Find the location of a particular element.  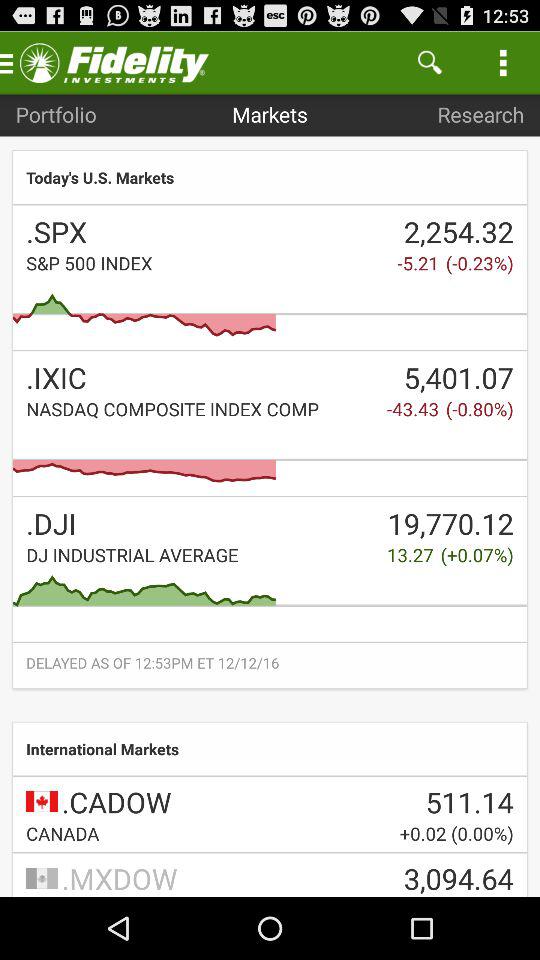

tap the icon above research icon is located at coordinates (430, 62).